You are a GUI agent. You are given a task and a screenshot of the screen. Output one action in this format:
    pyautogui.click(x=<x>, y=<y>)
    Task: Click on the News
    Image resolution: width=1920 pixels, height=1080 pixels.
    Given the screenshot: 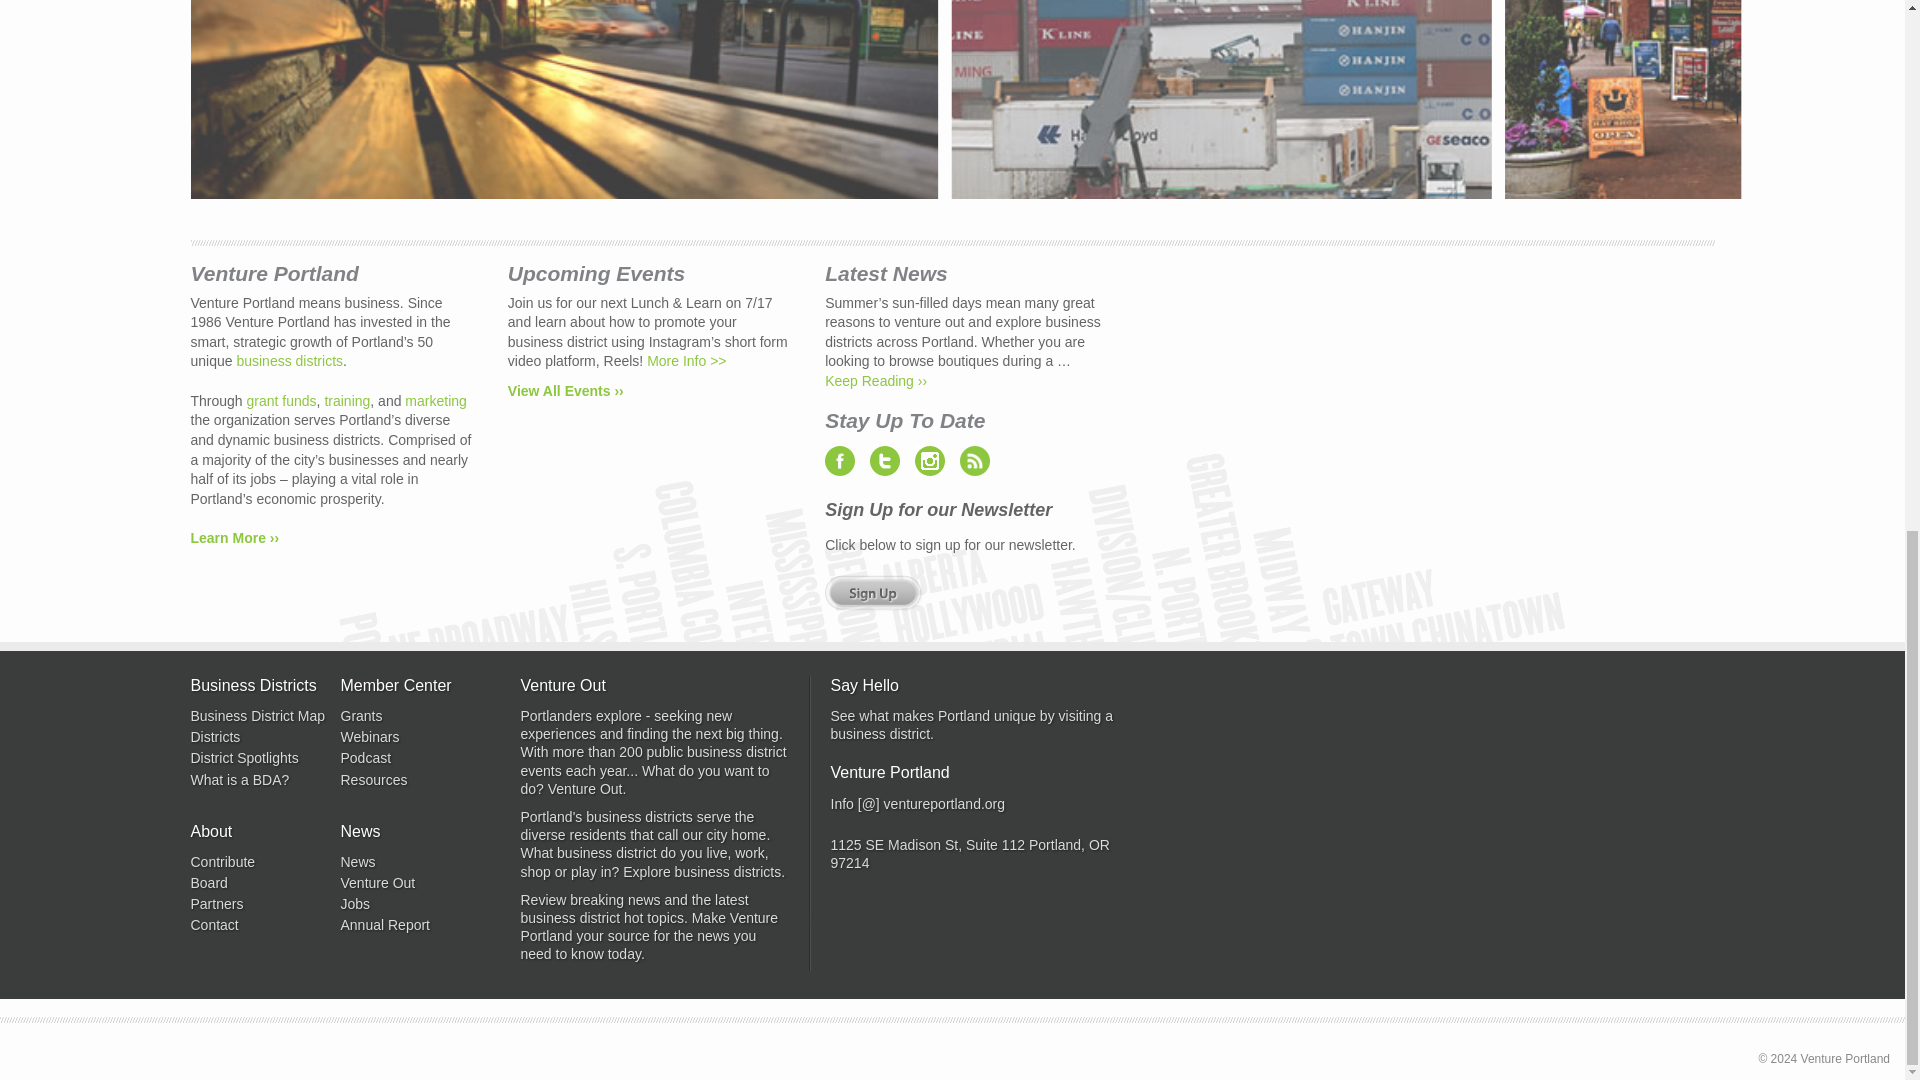 What is the action you would take?
    pyautogui.click(x=414, y=862)
    